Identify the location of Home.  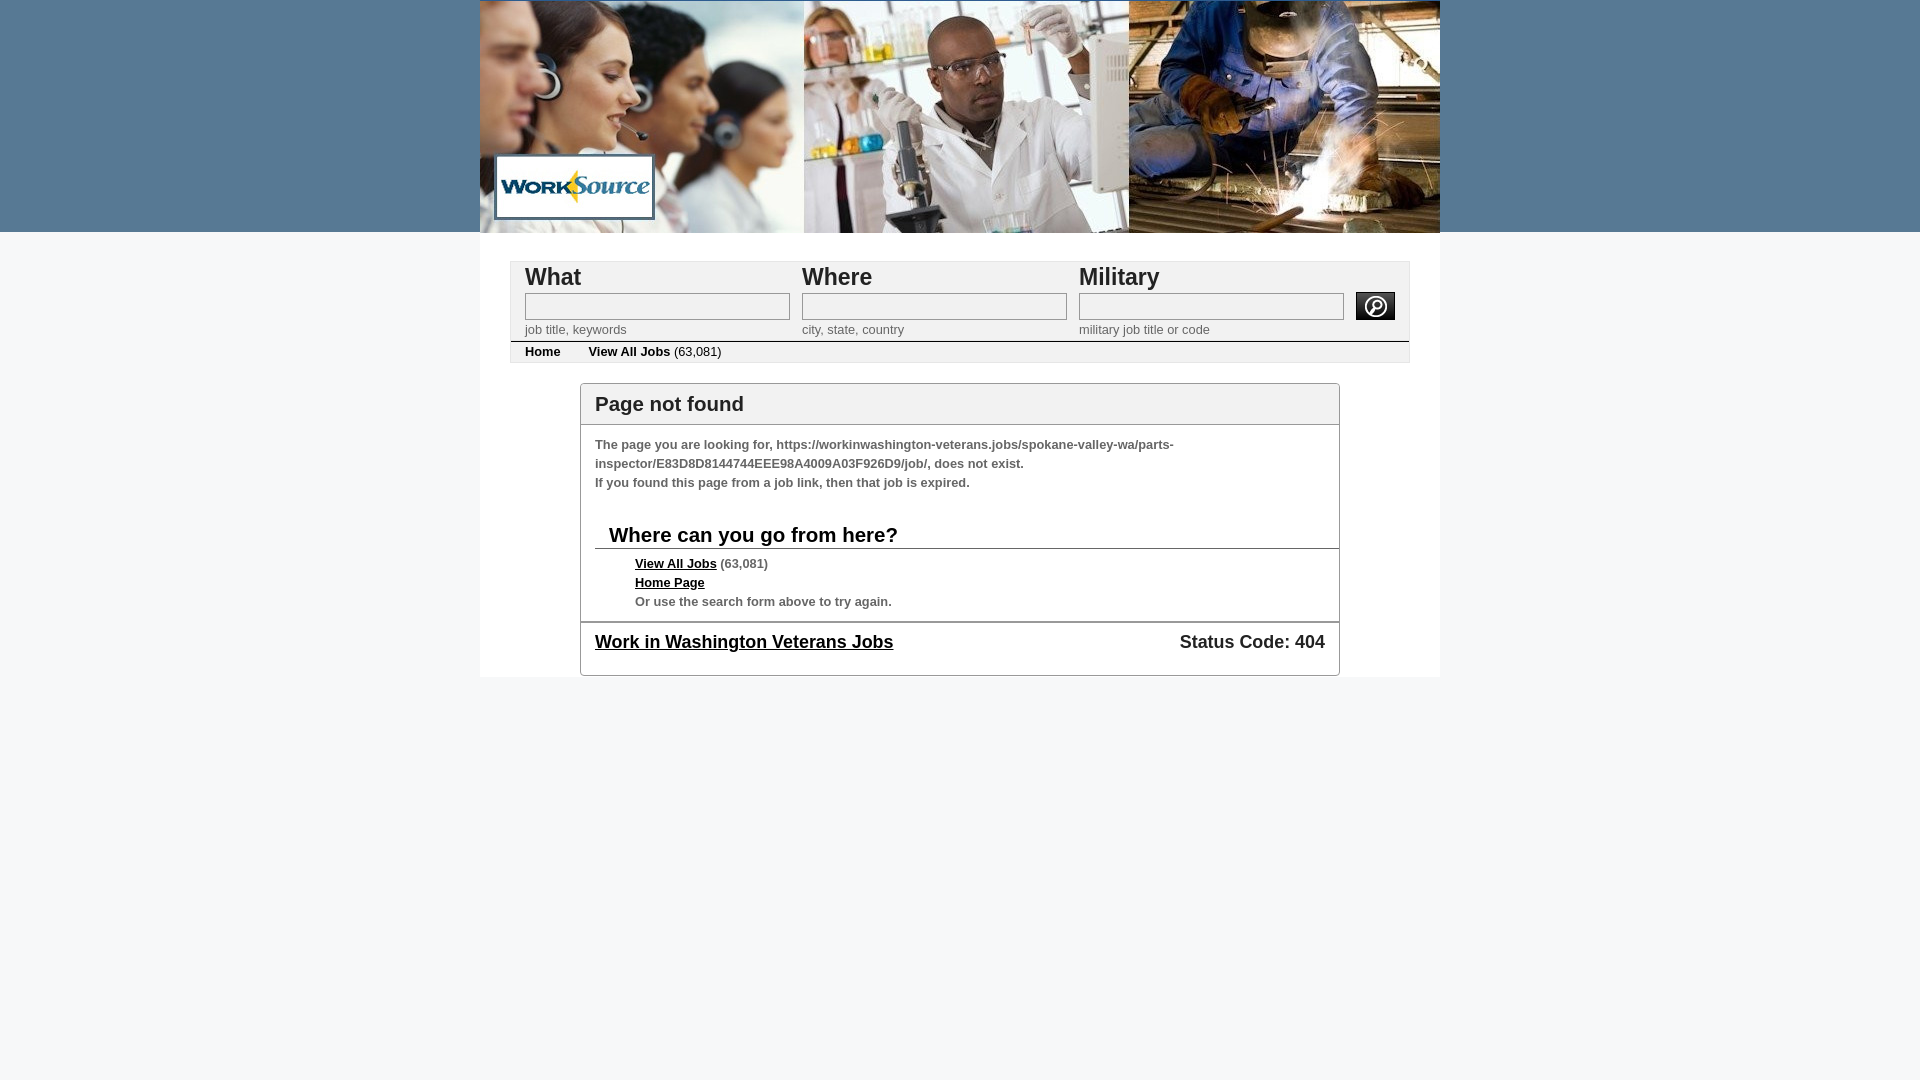
(542, 352).